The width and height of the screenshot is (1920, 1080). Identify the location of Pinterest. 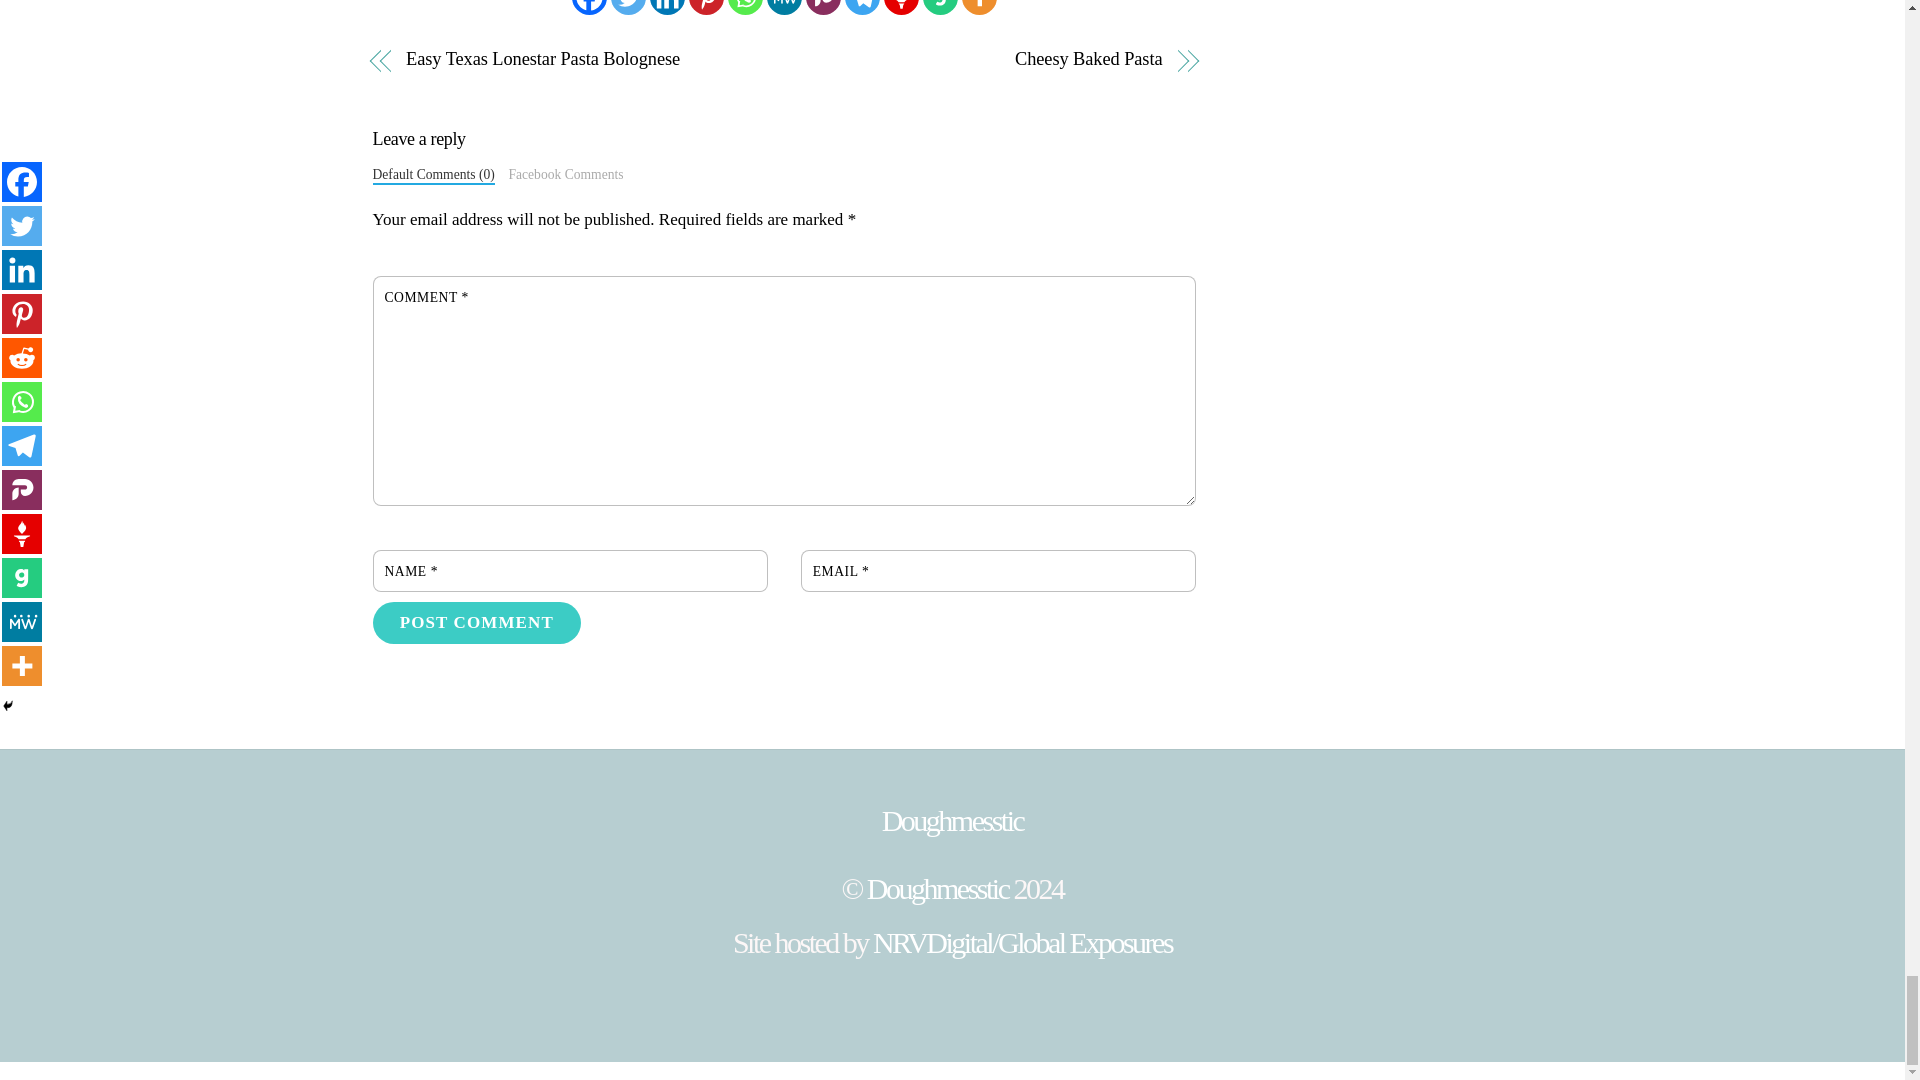
(706, 8).